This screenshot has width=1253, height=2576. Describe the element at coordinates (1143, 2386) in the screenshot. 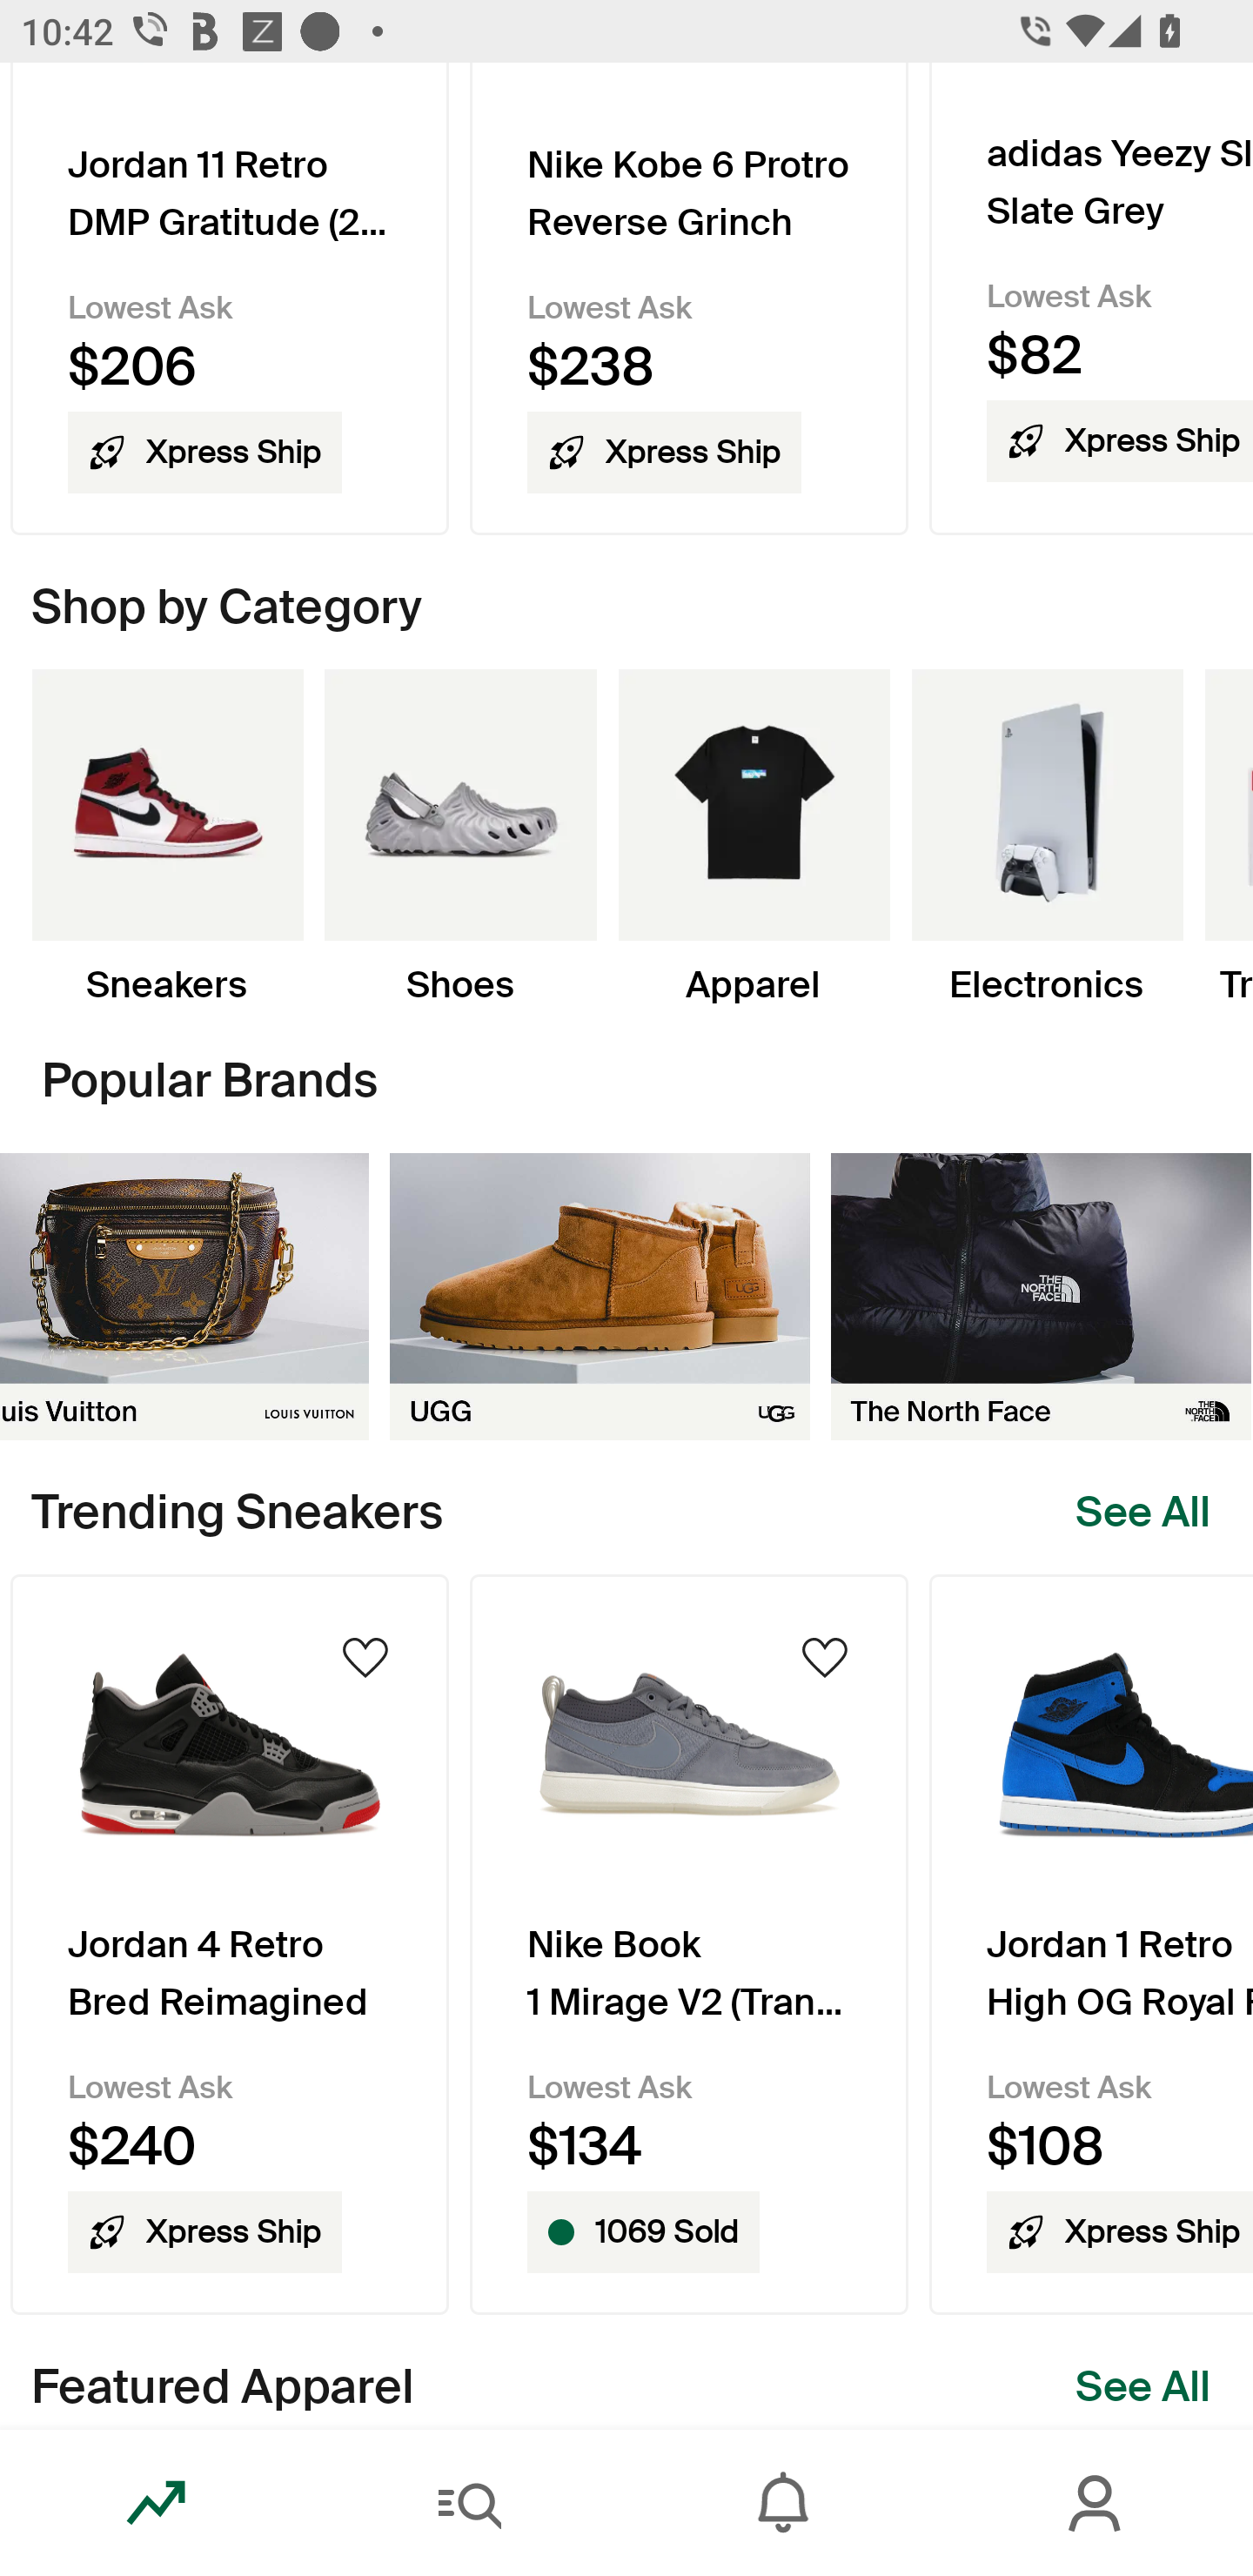

I see `See All` at that location.